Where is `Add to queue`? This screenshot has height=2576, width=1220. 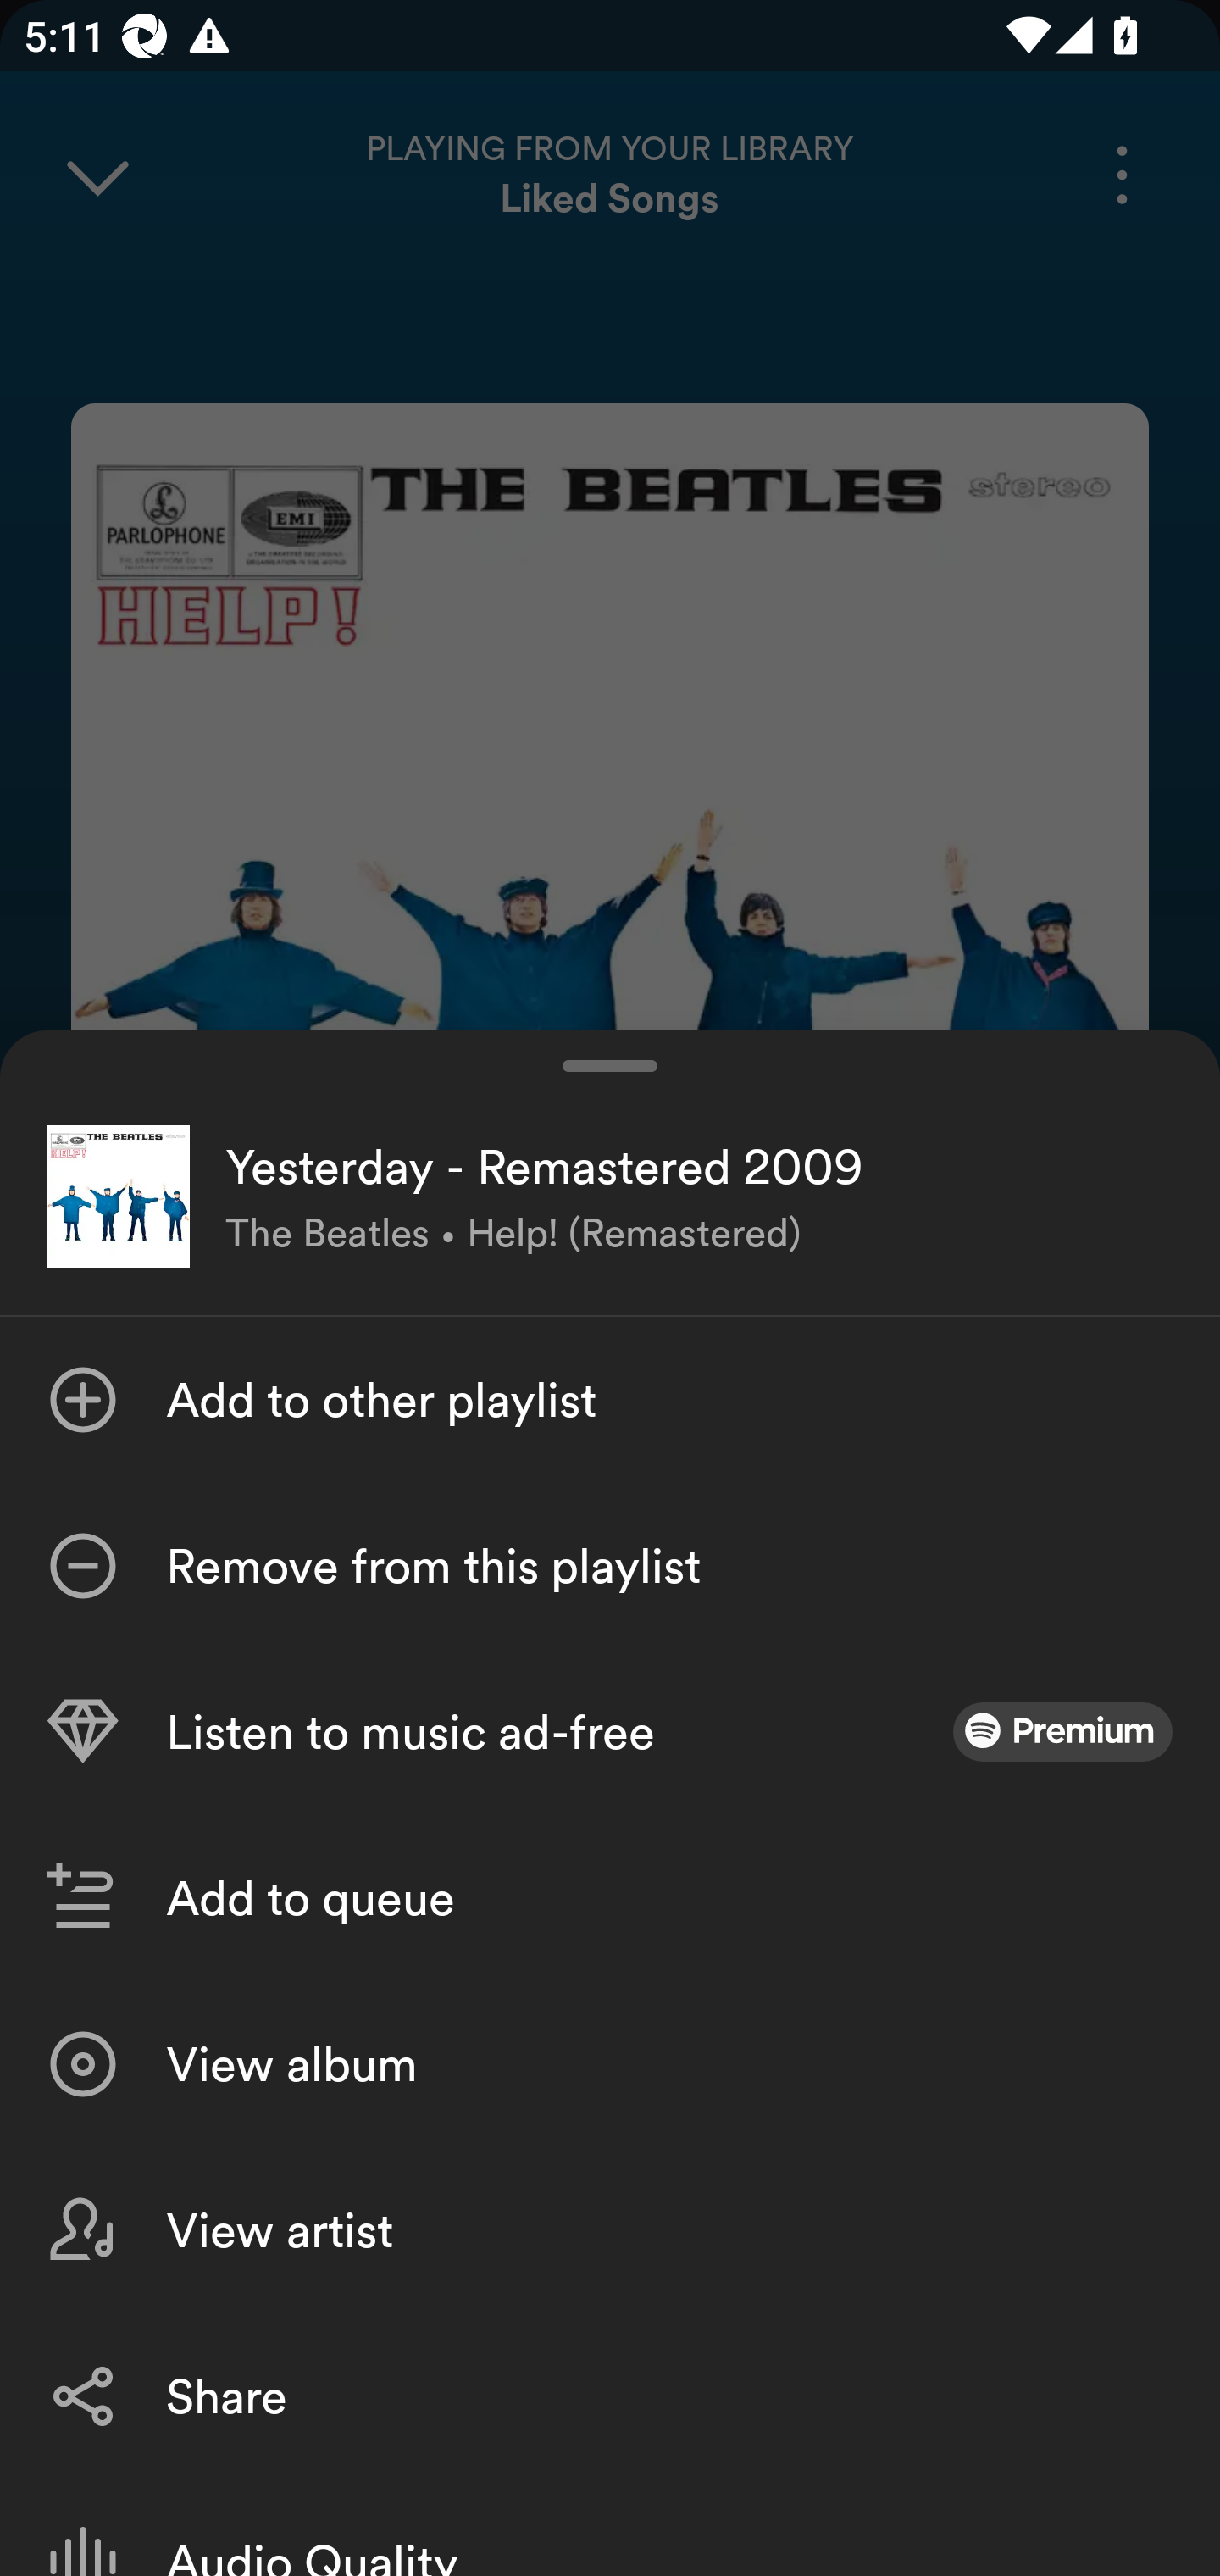 Add to queue is located at coordinates (610, 1898).